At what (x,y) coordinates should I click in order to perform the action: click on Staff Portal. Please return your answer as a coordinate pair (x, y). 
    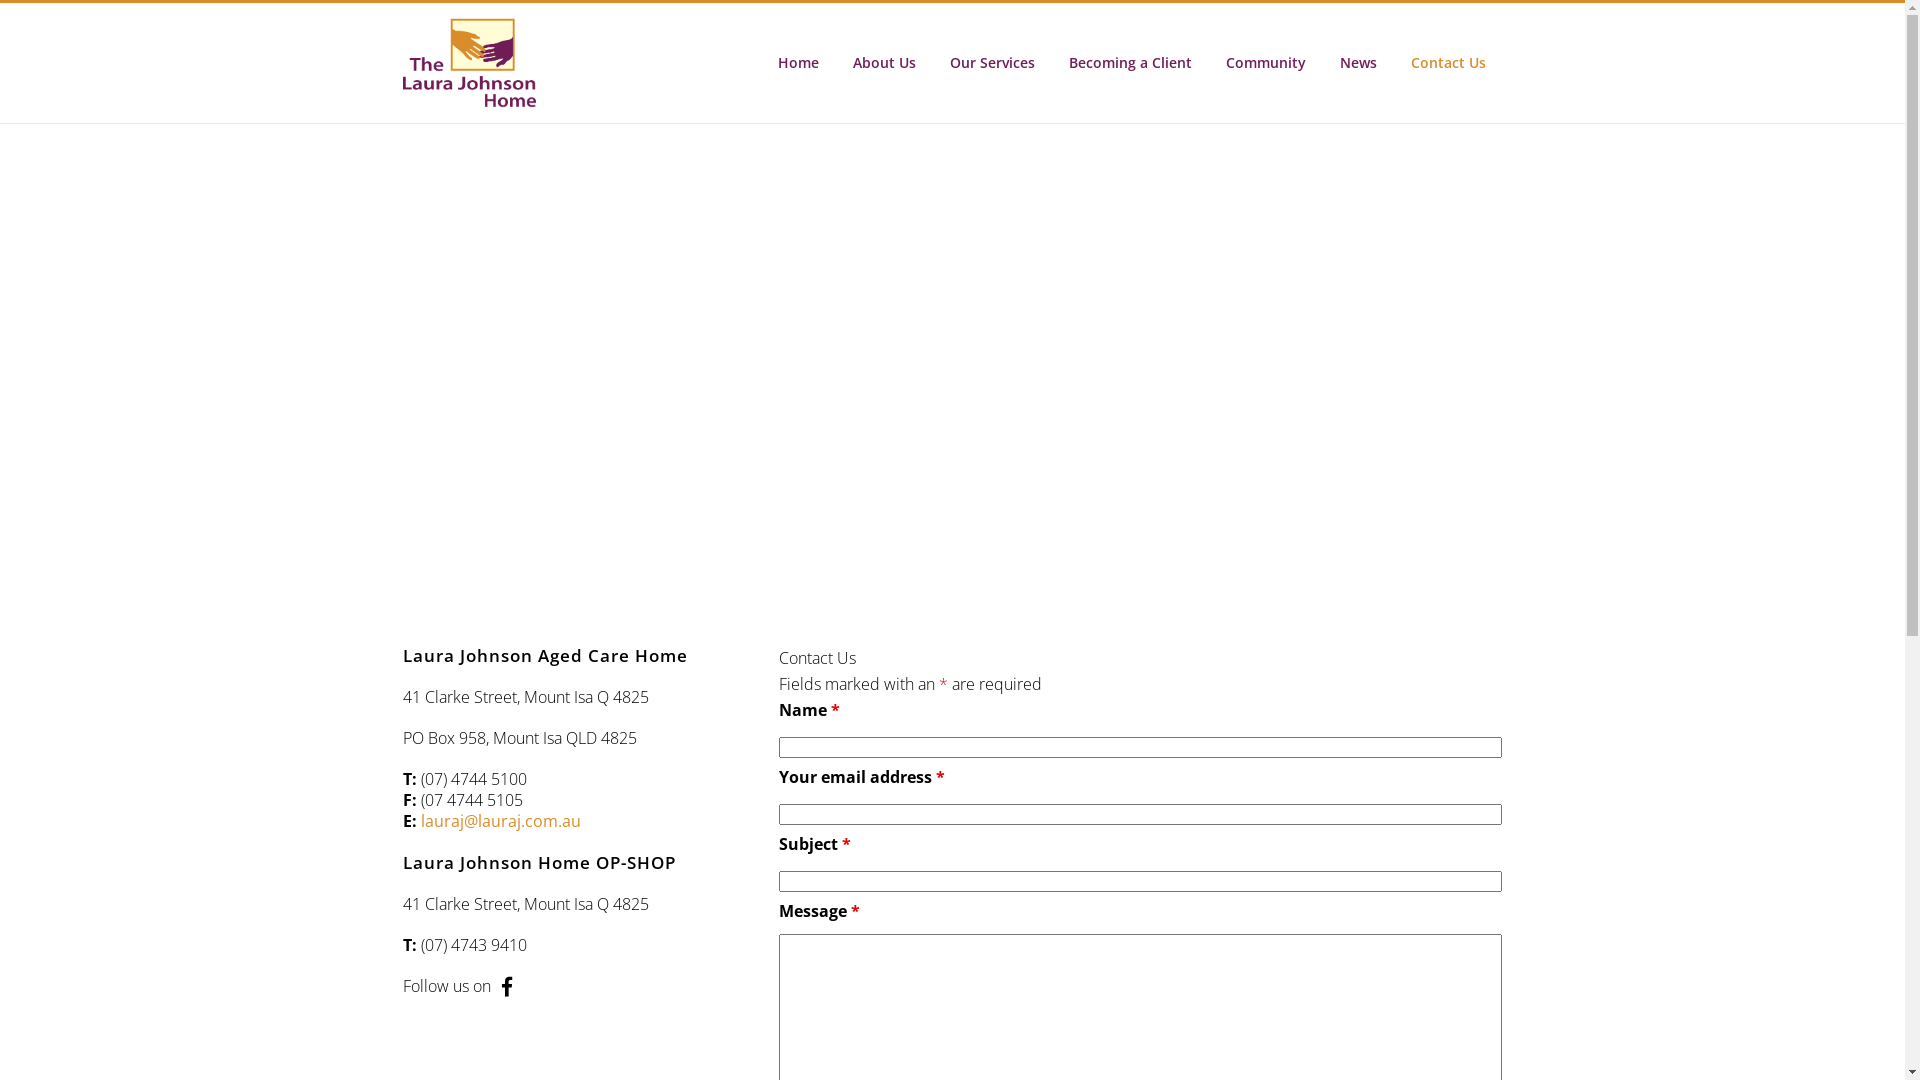
    Looking at the image, I should click on (1097, 787).